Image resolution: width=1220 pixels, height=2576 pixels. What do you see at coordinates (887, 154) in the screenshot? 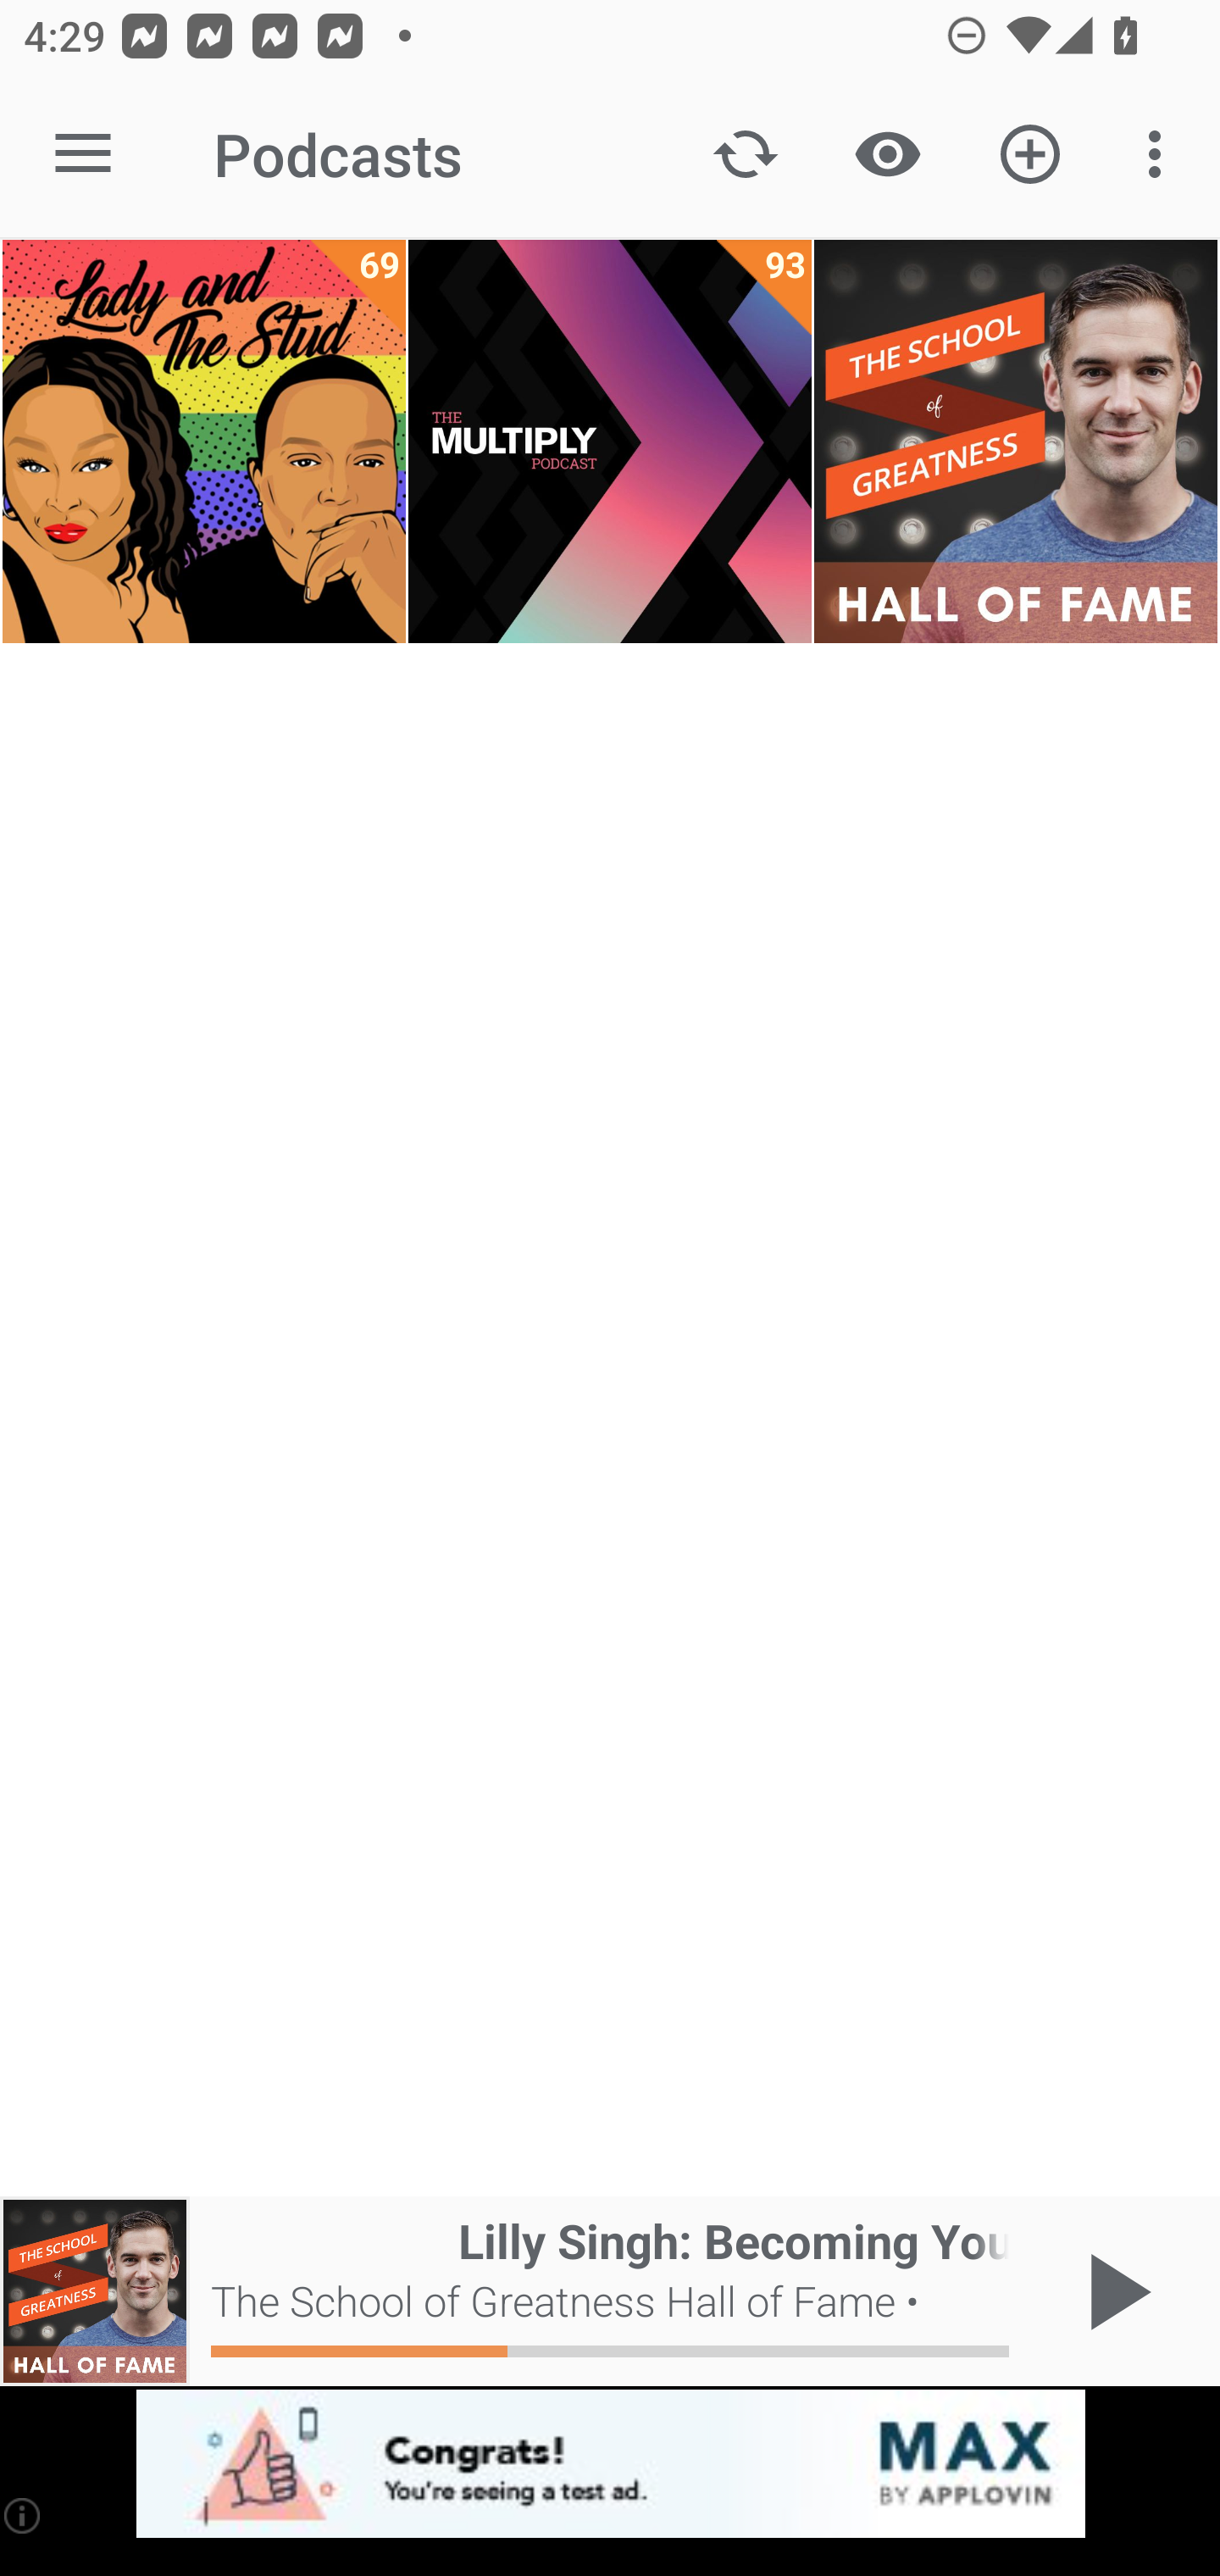
I see `Show / Hide played content` at bounding box center [887, 154].